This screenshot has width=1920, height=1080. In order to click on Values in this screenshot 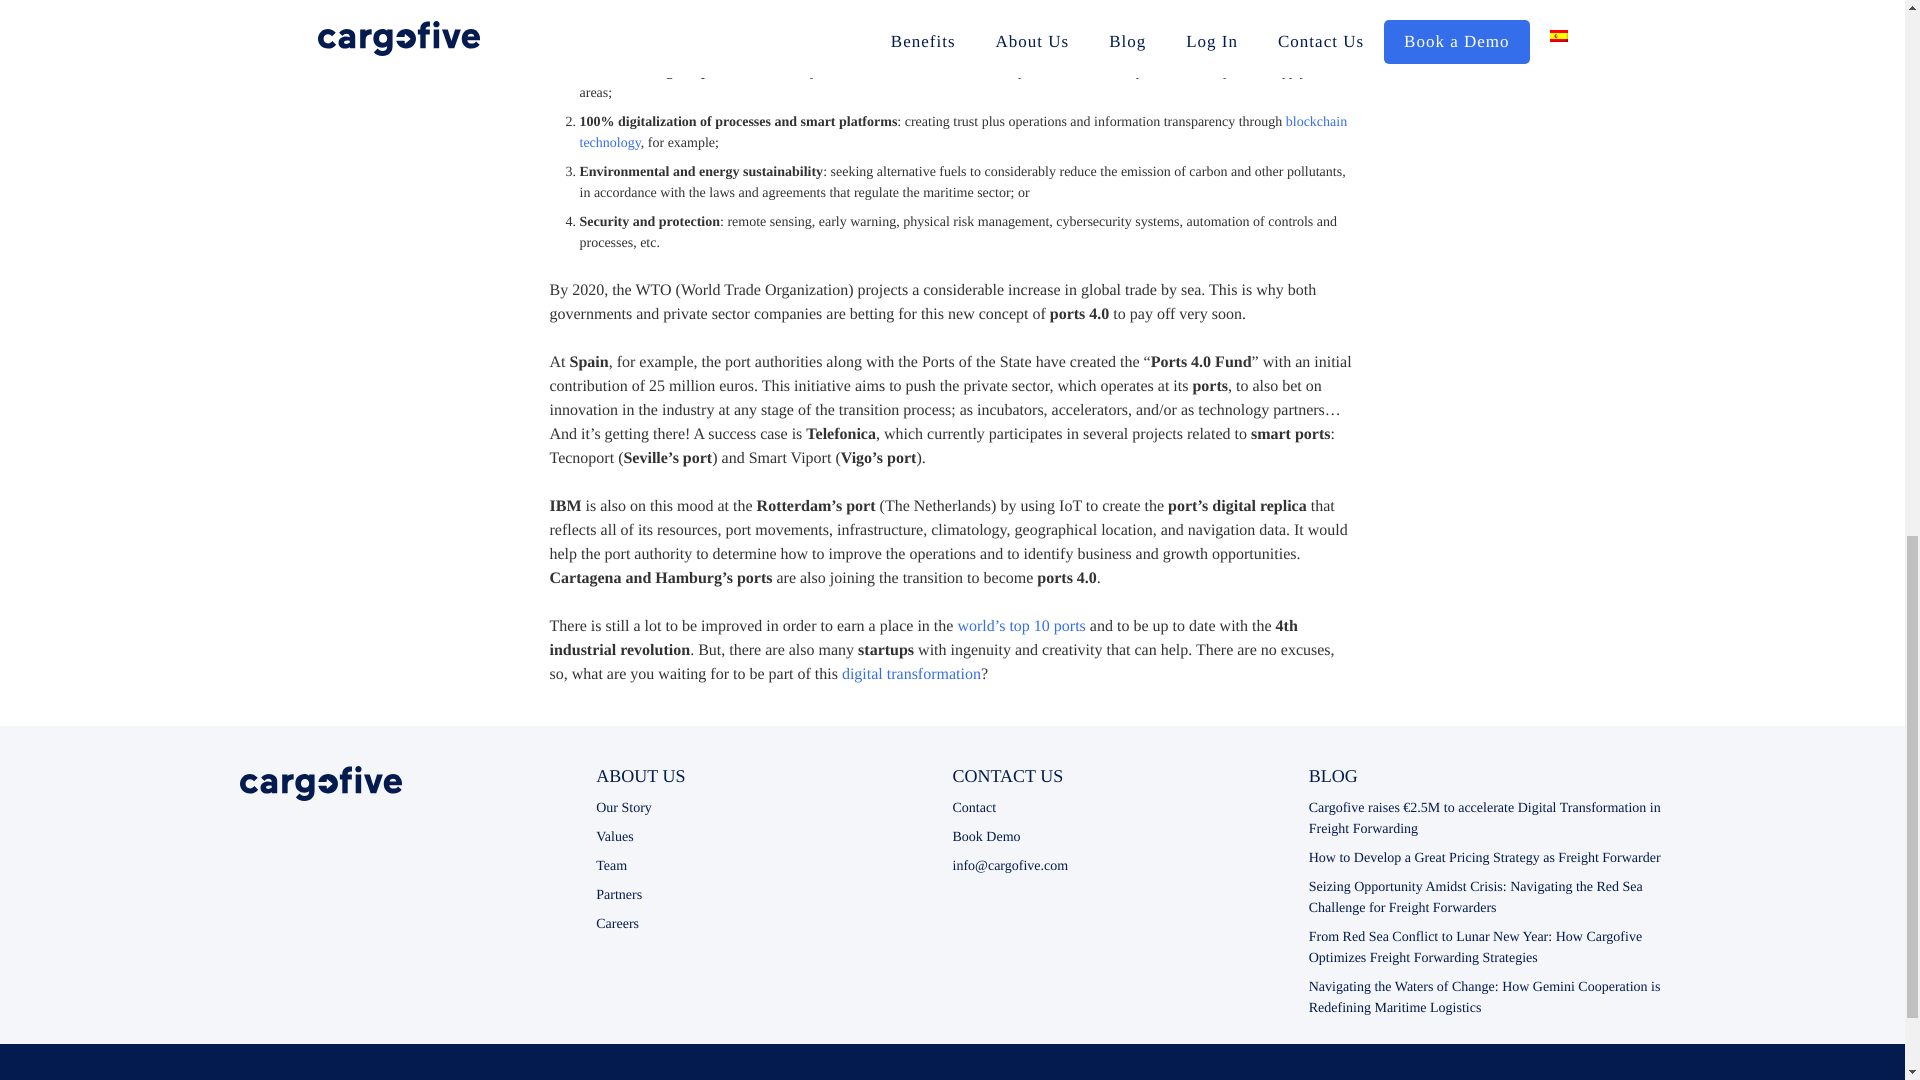, I will do `click(614, 837)`.